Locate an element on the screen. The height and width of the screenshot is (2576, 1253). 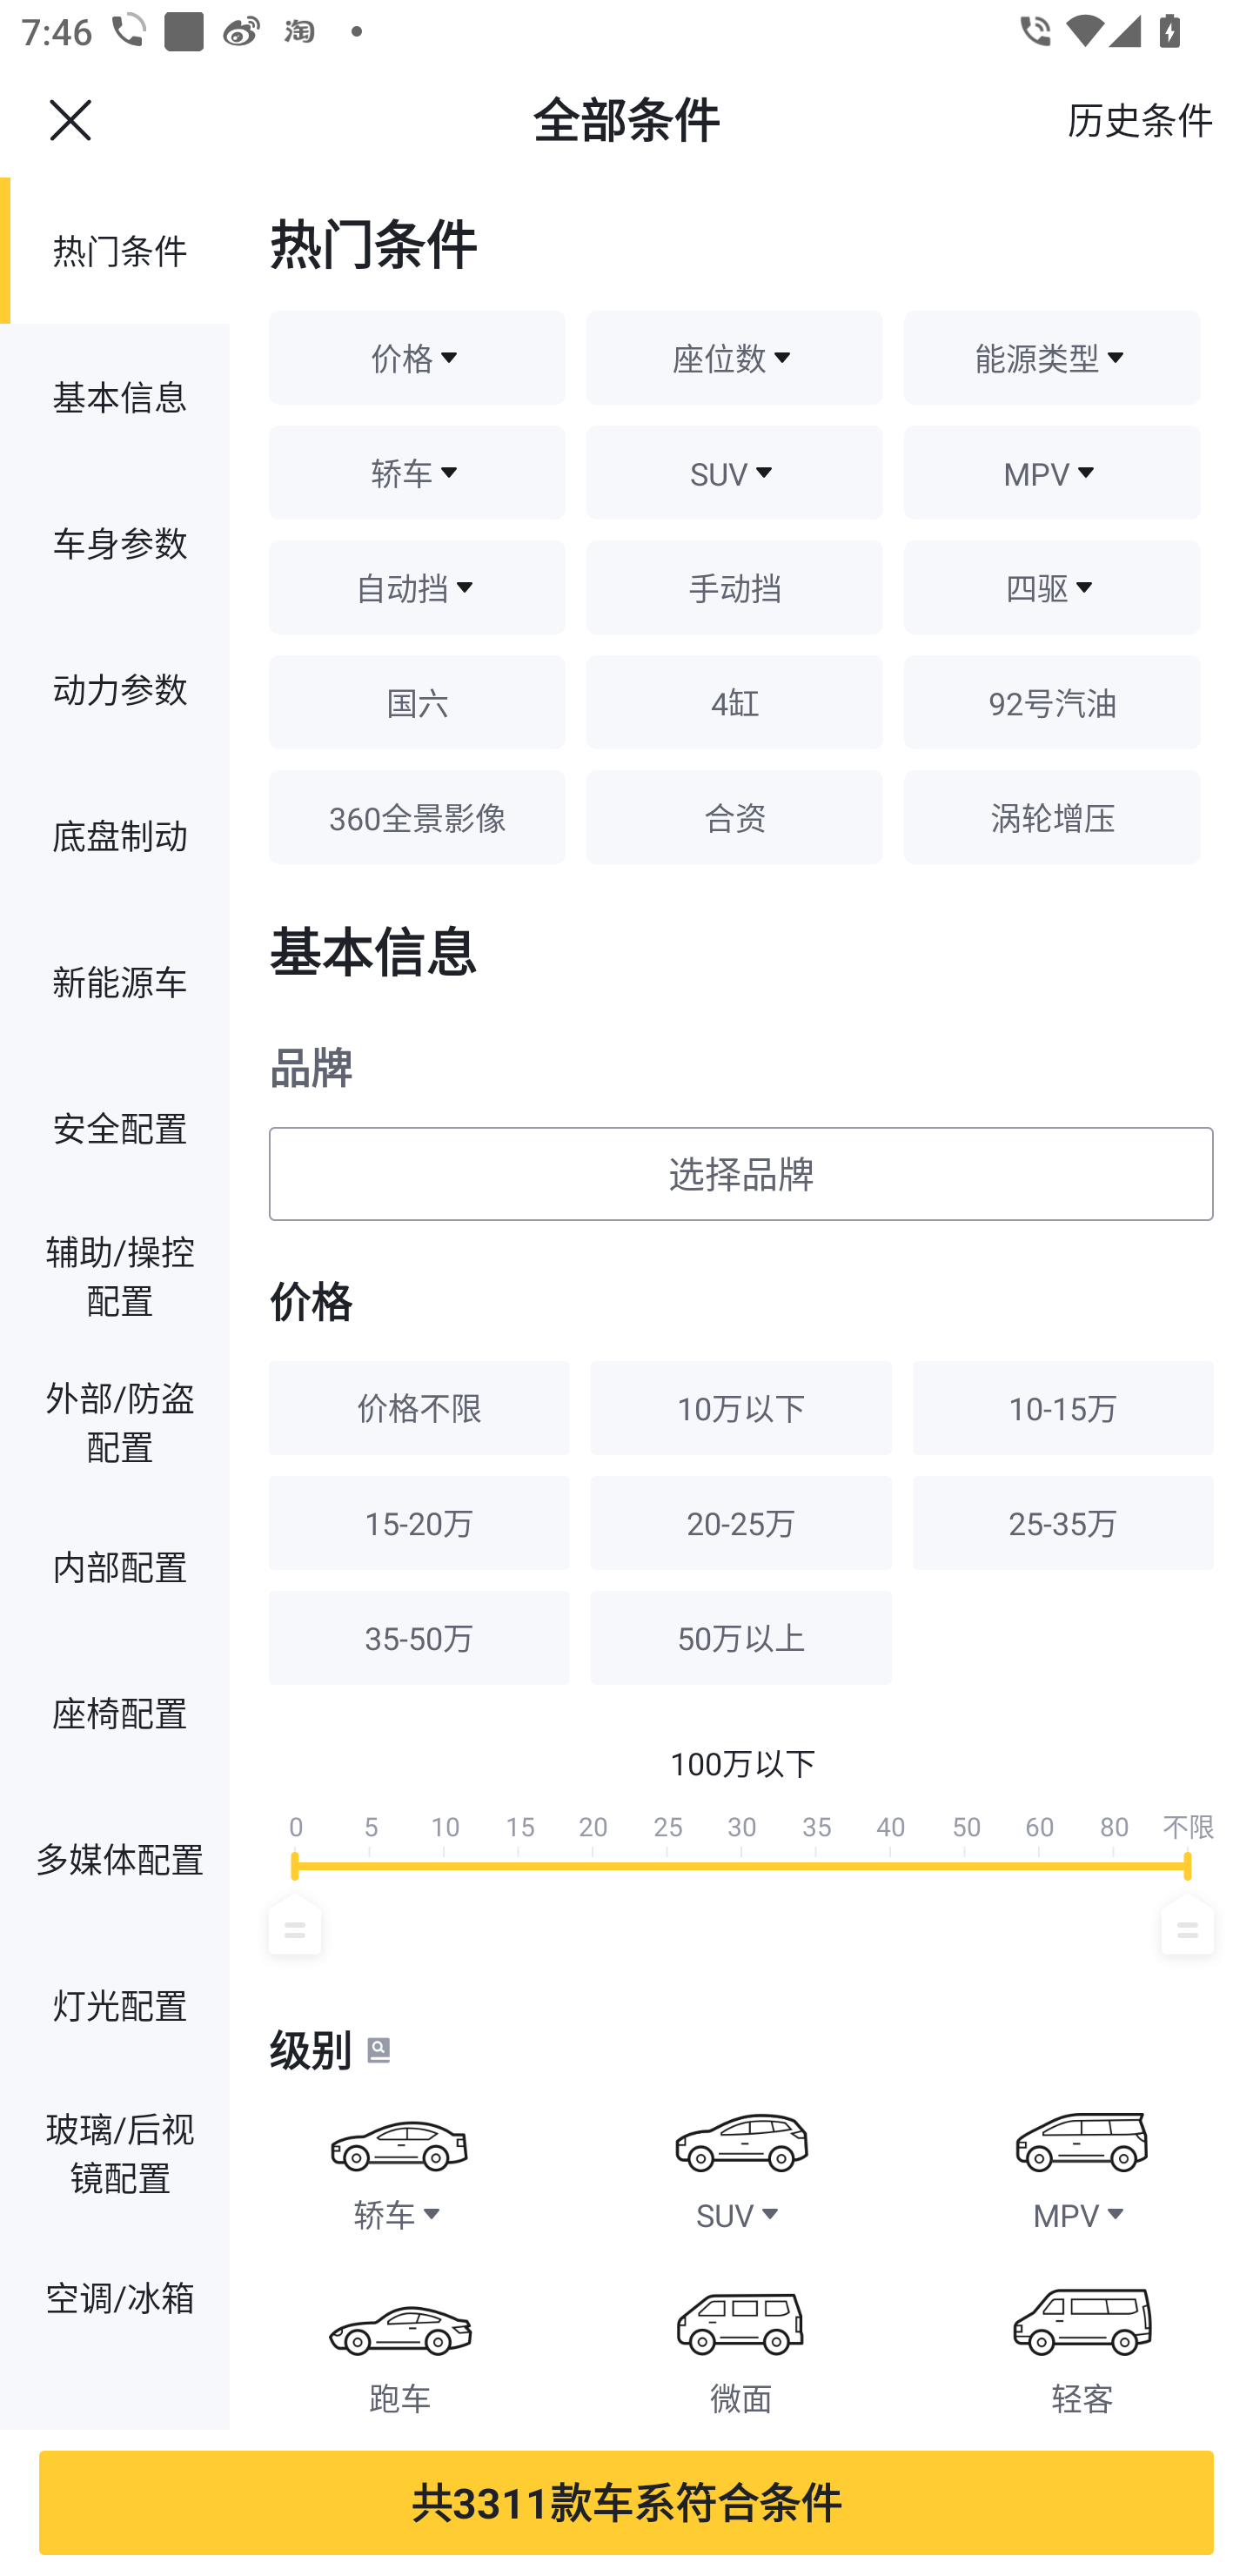
座椅配置 is located at coordinates (115, 1711).